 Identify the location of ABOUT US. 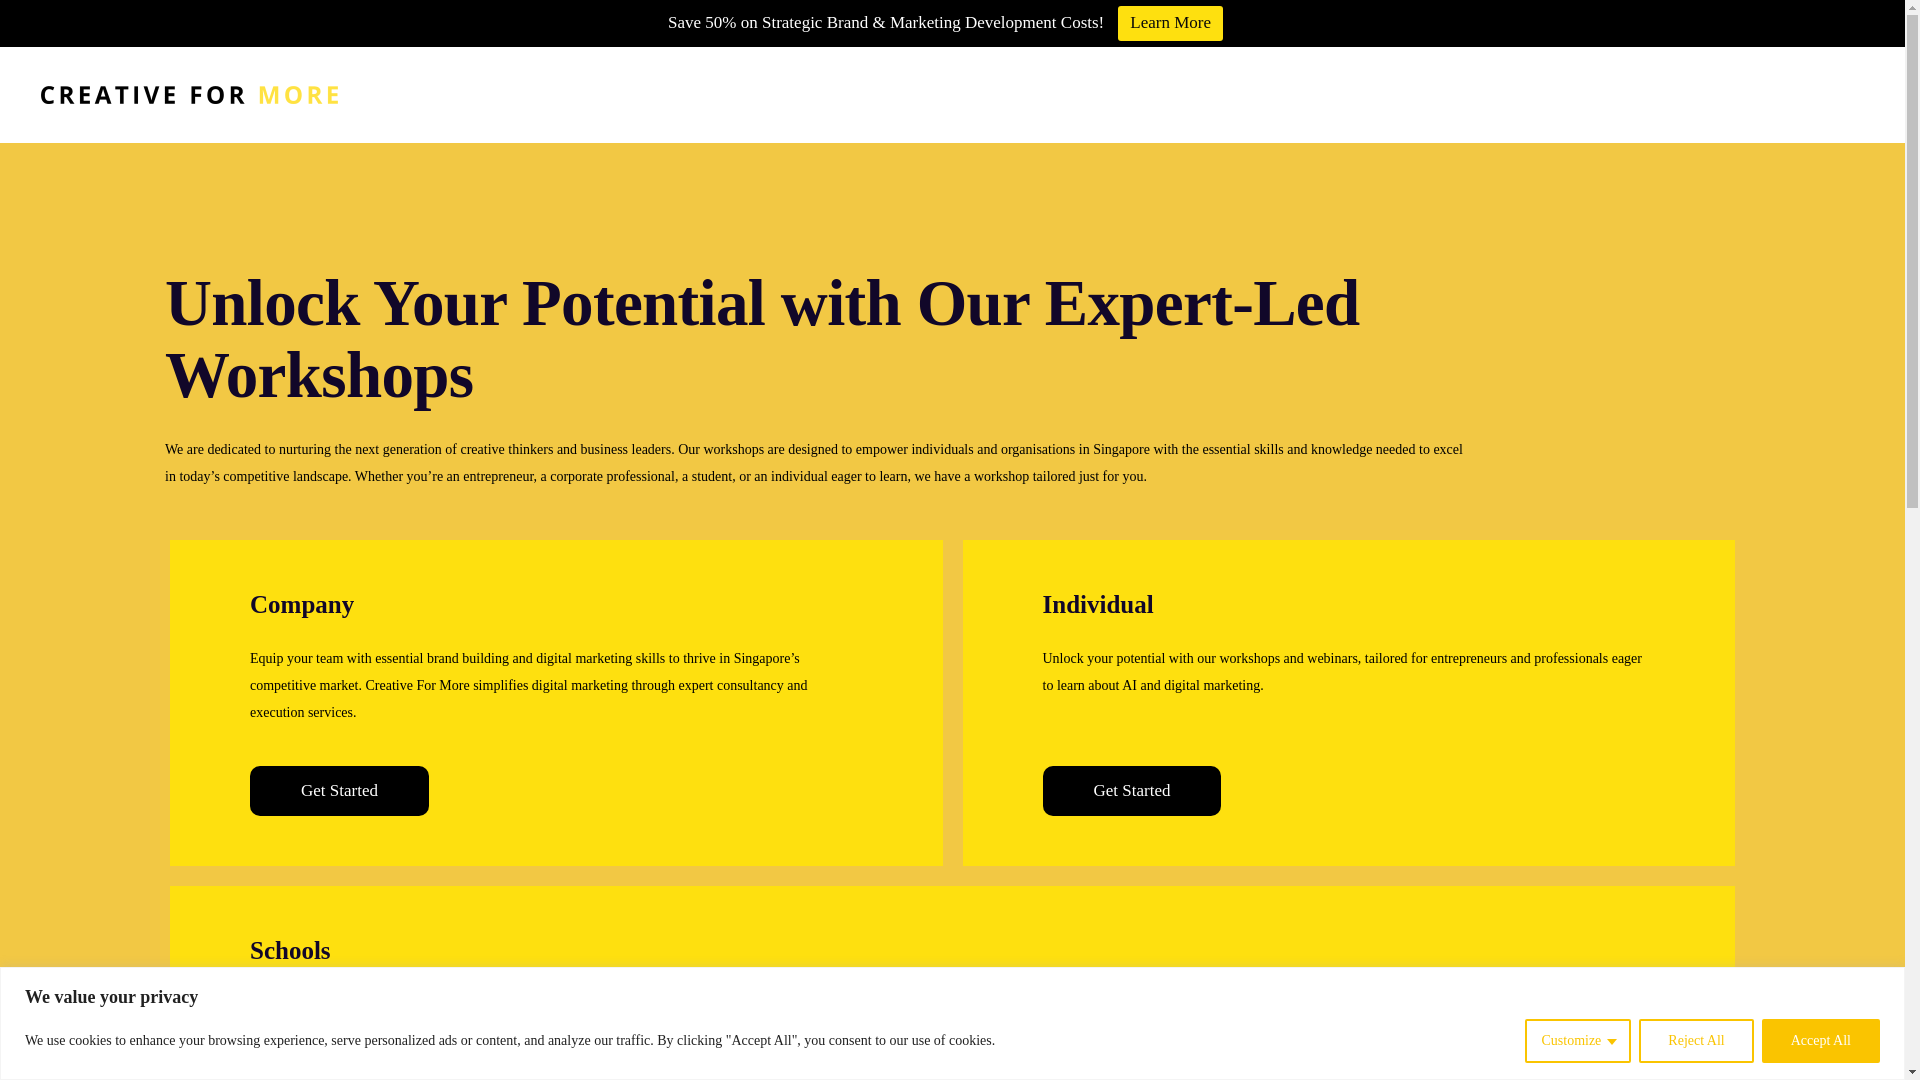
(1066, 95).